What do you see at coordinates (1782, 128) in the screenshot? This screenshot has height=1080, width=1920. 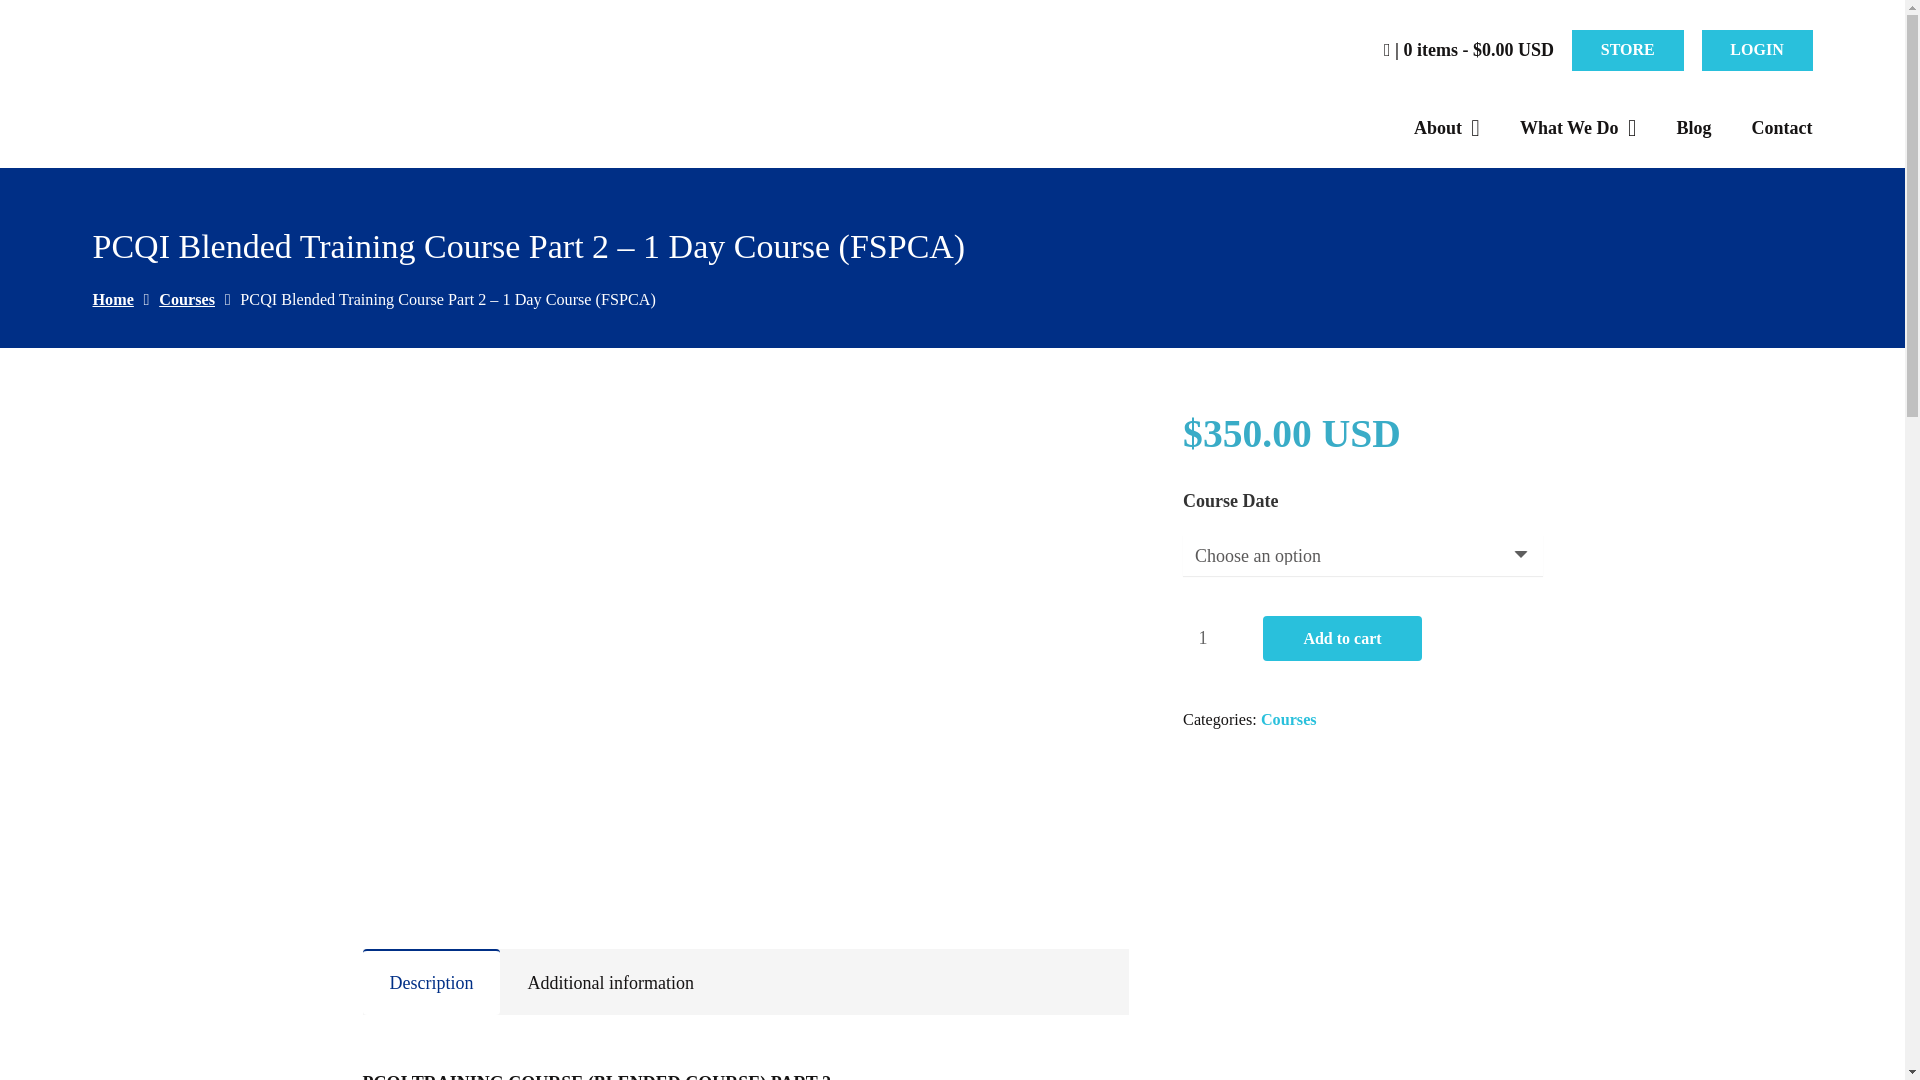 I see `Contact` at bounding box center [1782, 128].